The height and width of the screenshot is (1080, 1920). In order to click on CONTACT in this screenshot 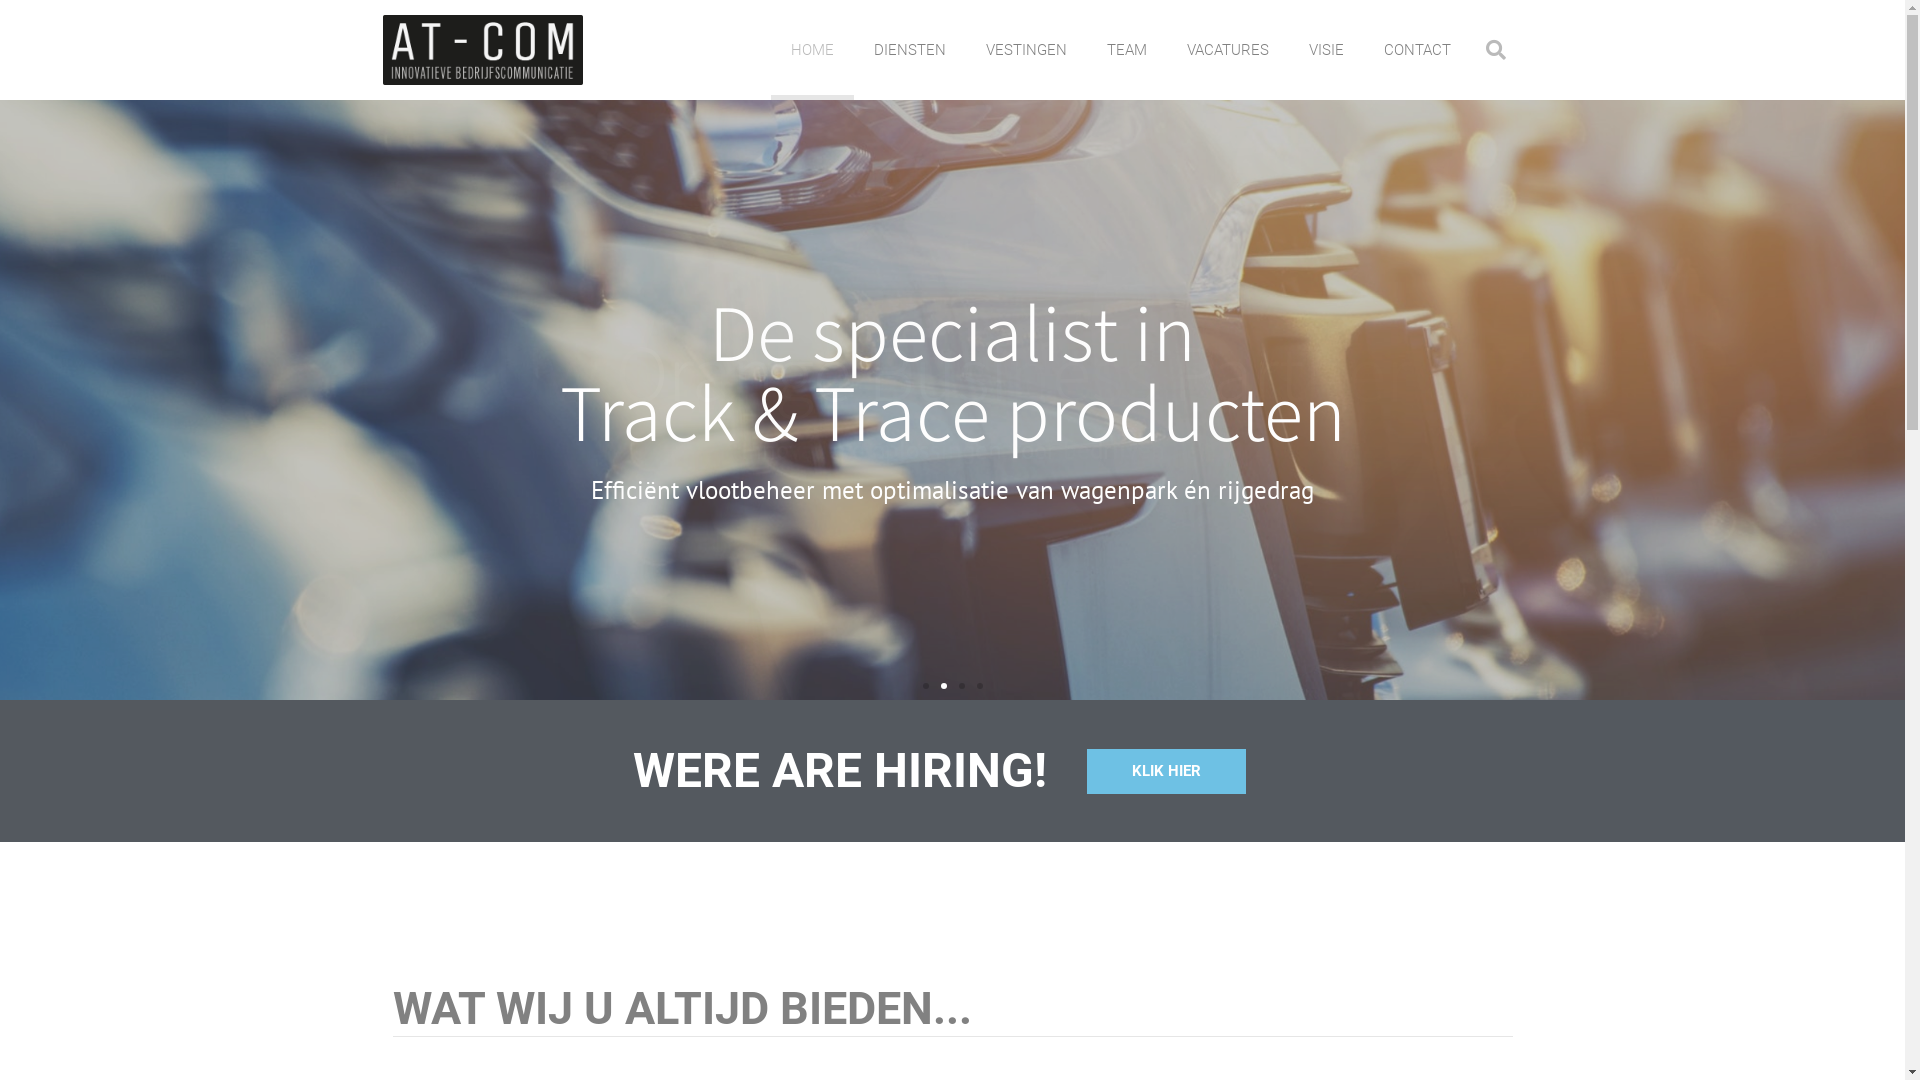, I will do `click(1418, 50)`.